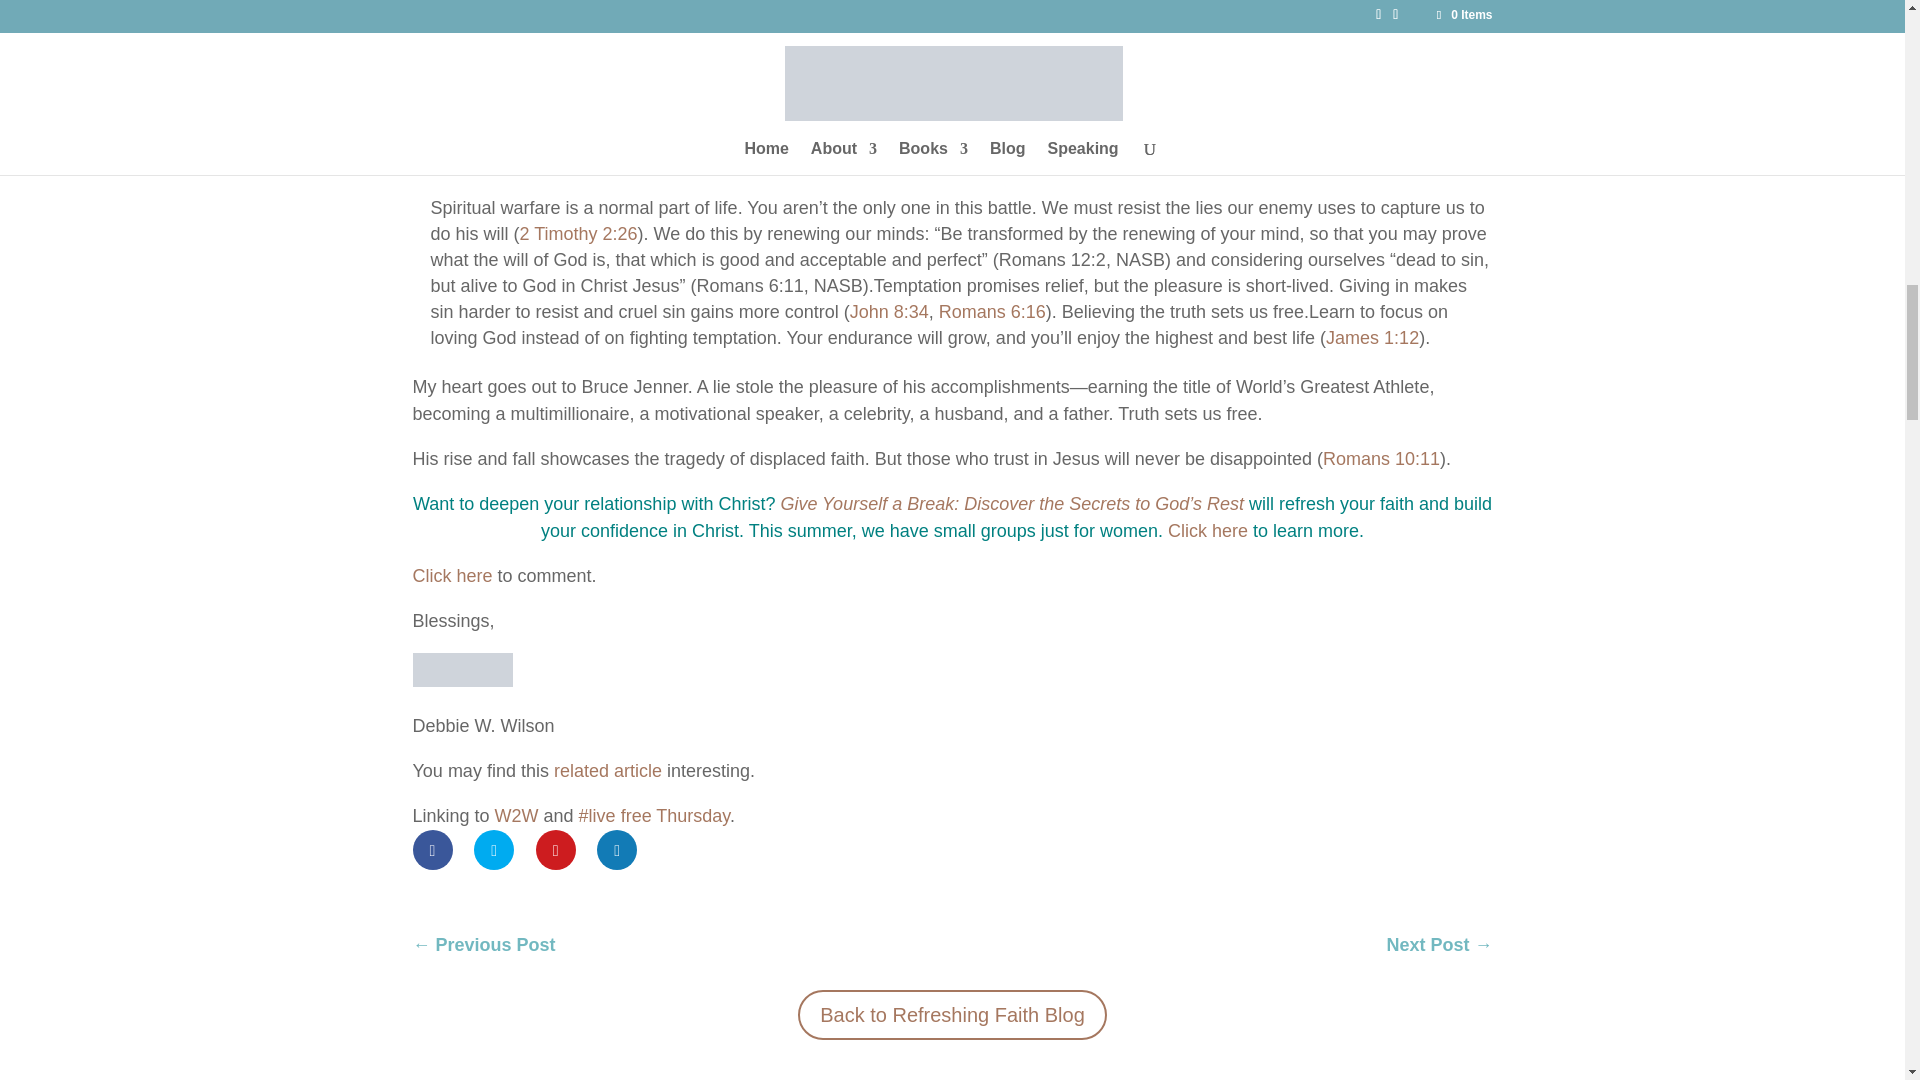 This screenshot has height=1080, width=1920. I want to click on John 8:34, so click(890, 312).